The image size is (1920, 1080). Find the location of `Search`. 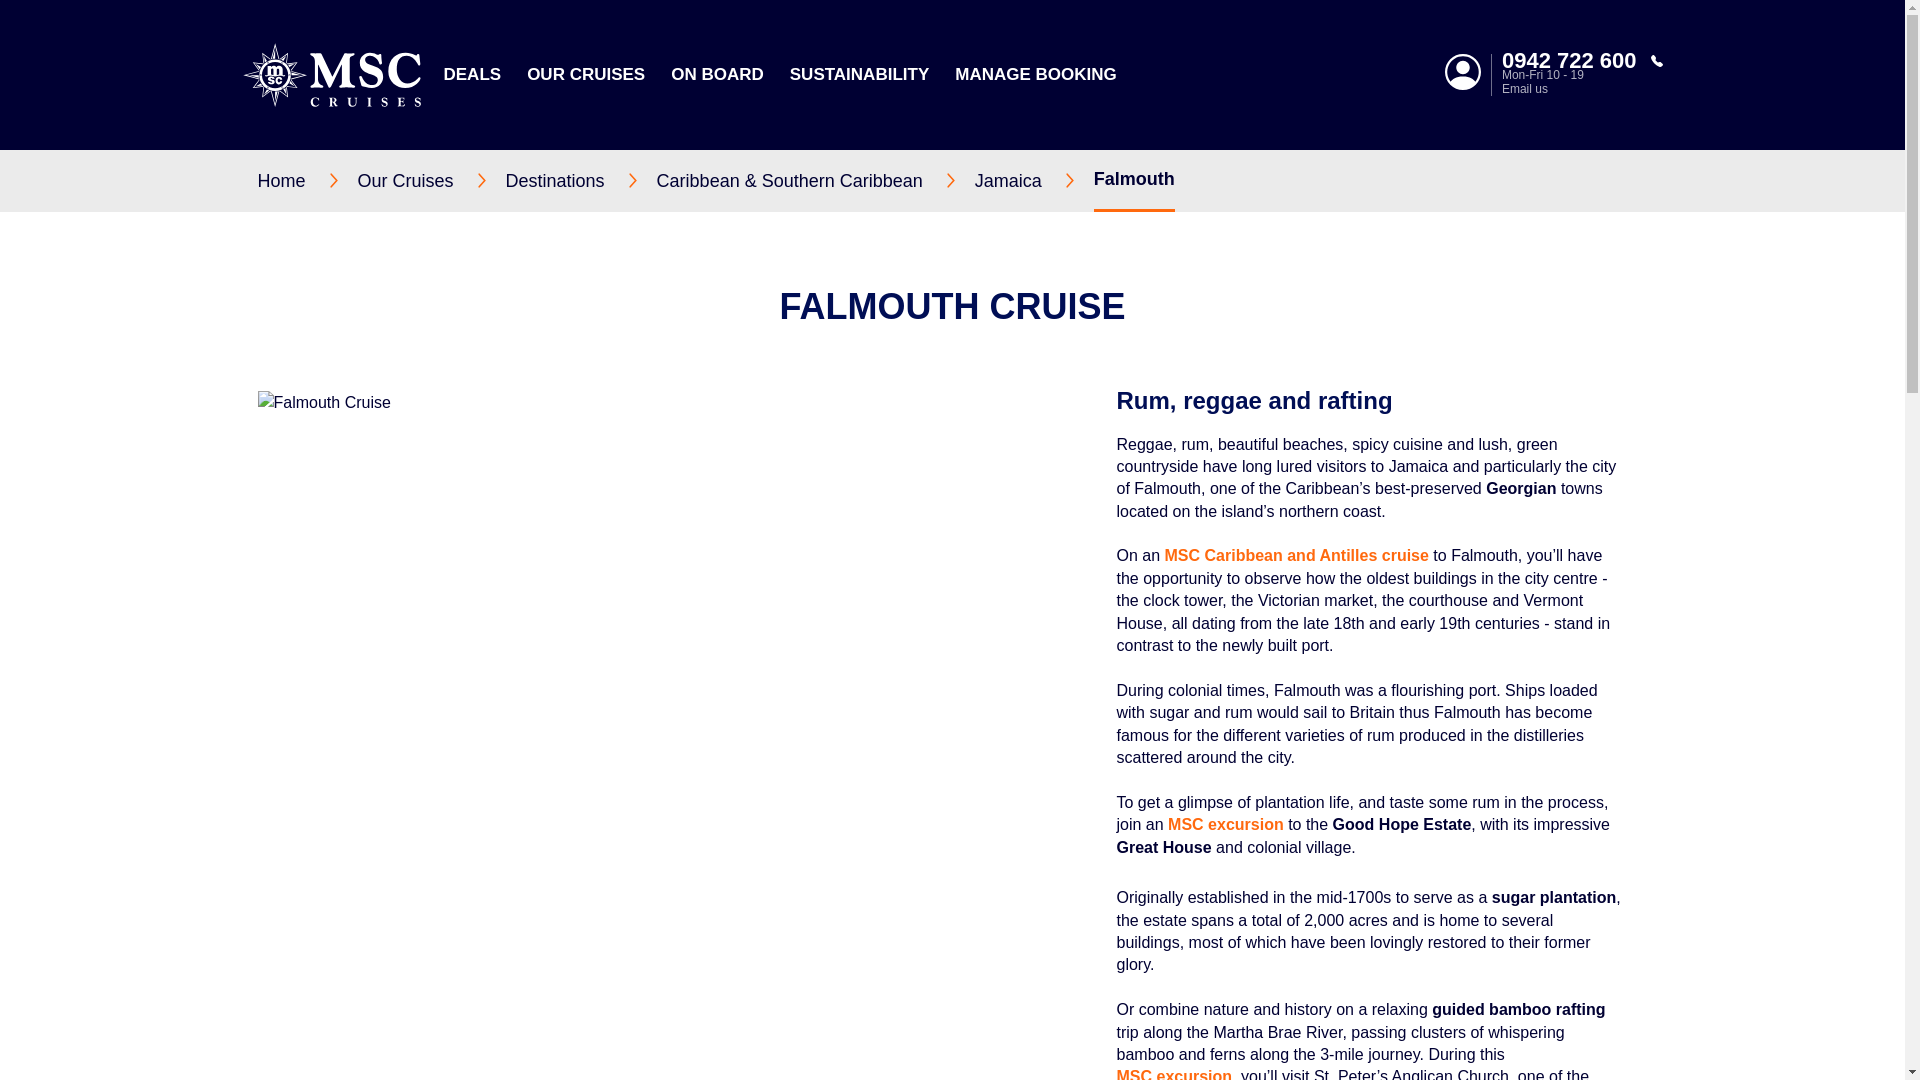

Search is located at coordinates (1413, 204).